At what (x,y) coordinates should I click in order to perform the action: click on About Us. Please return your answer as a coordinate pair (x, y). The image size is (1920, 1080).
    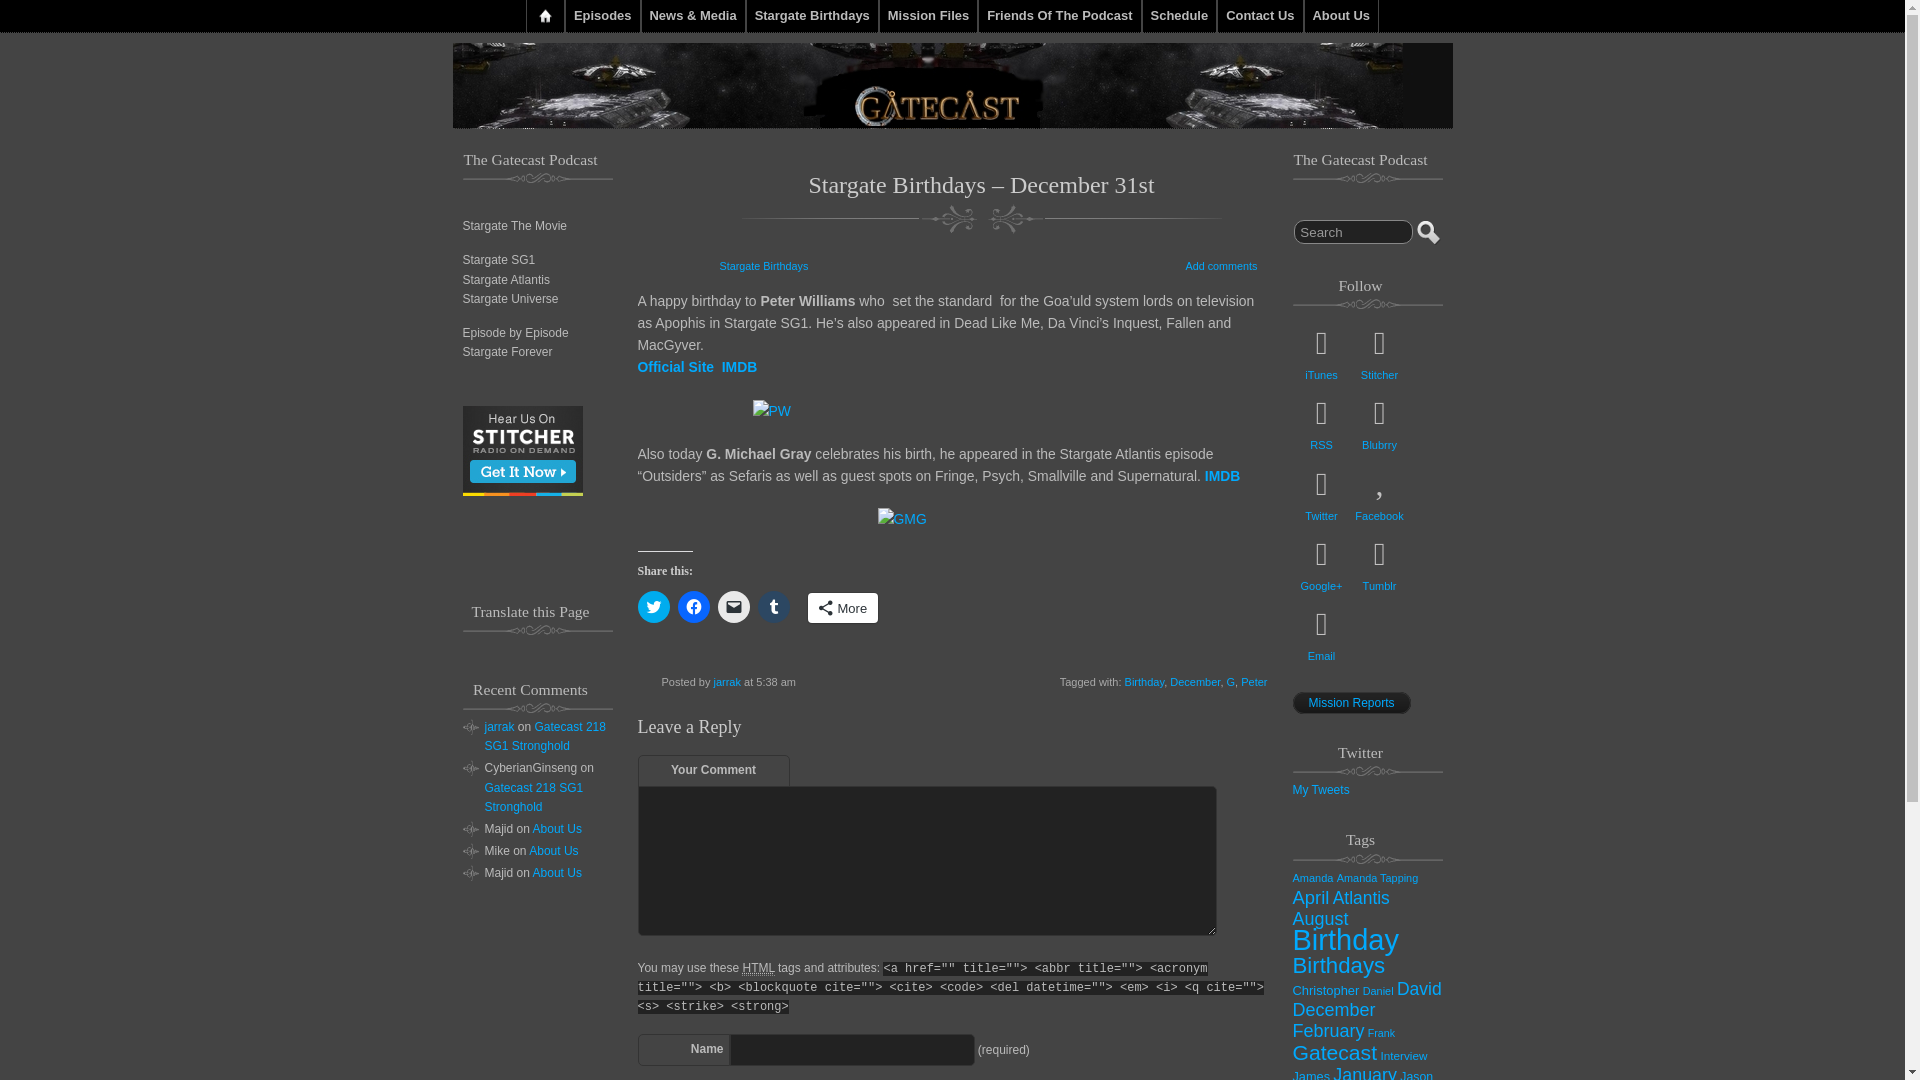
    Looking at the image, I should click on (1342, 16).